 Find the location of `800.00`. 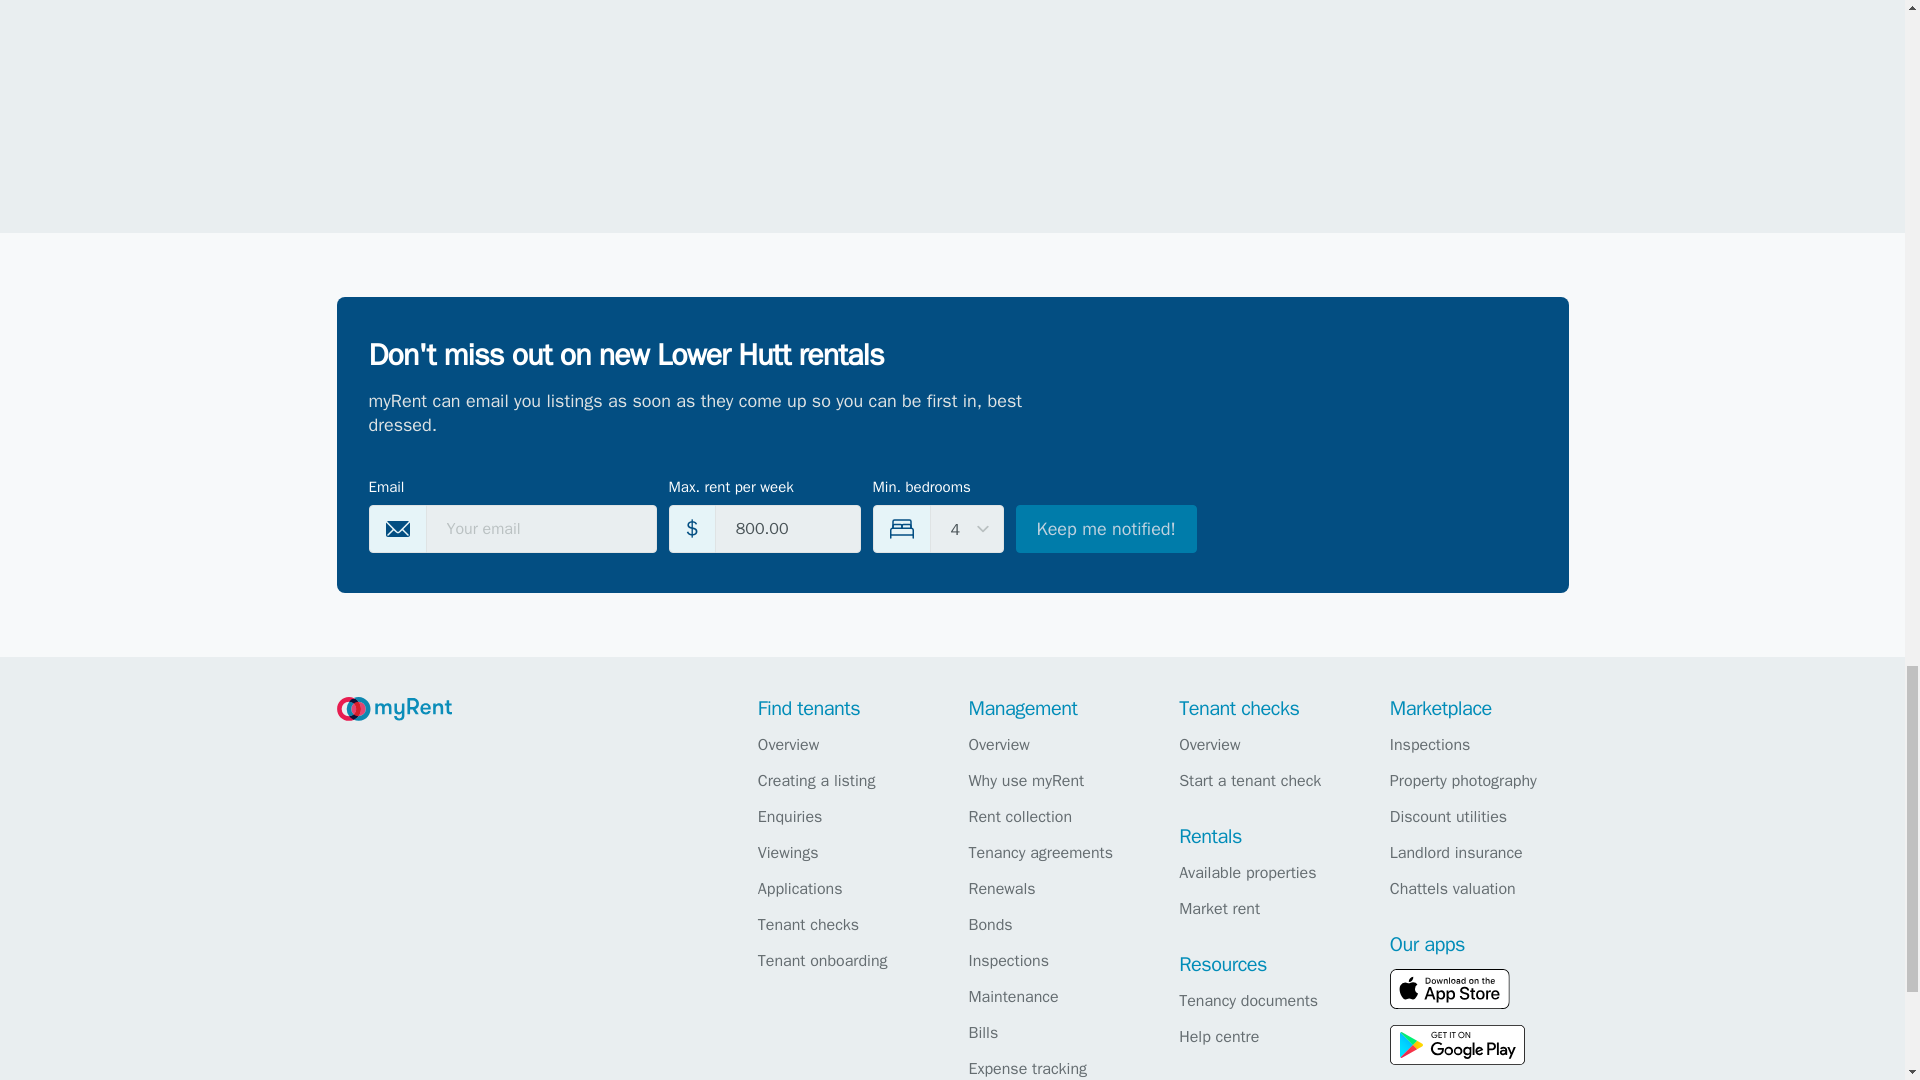

800.00 is located at coordinates (787, 528).